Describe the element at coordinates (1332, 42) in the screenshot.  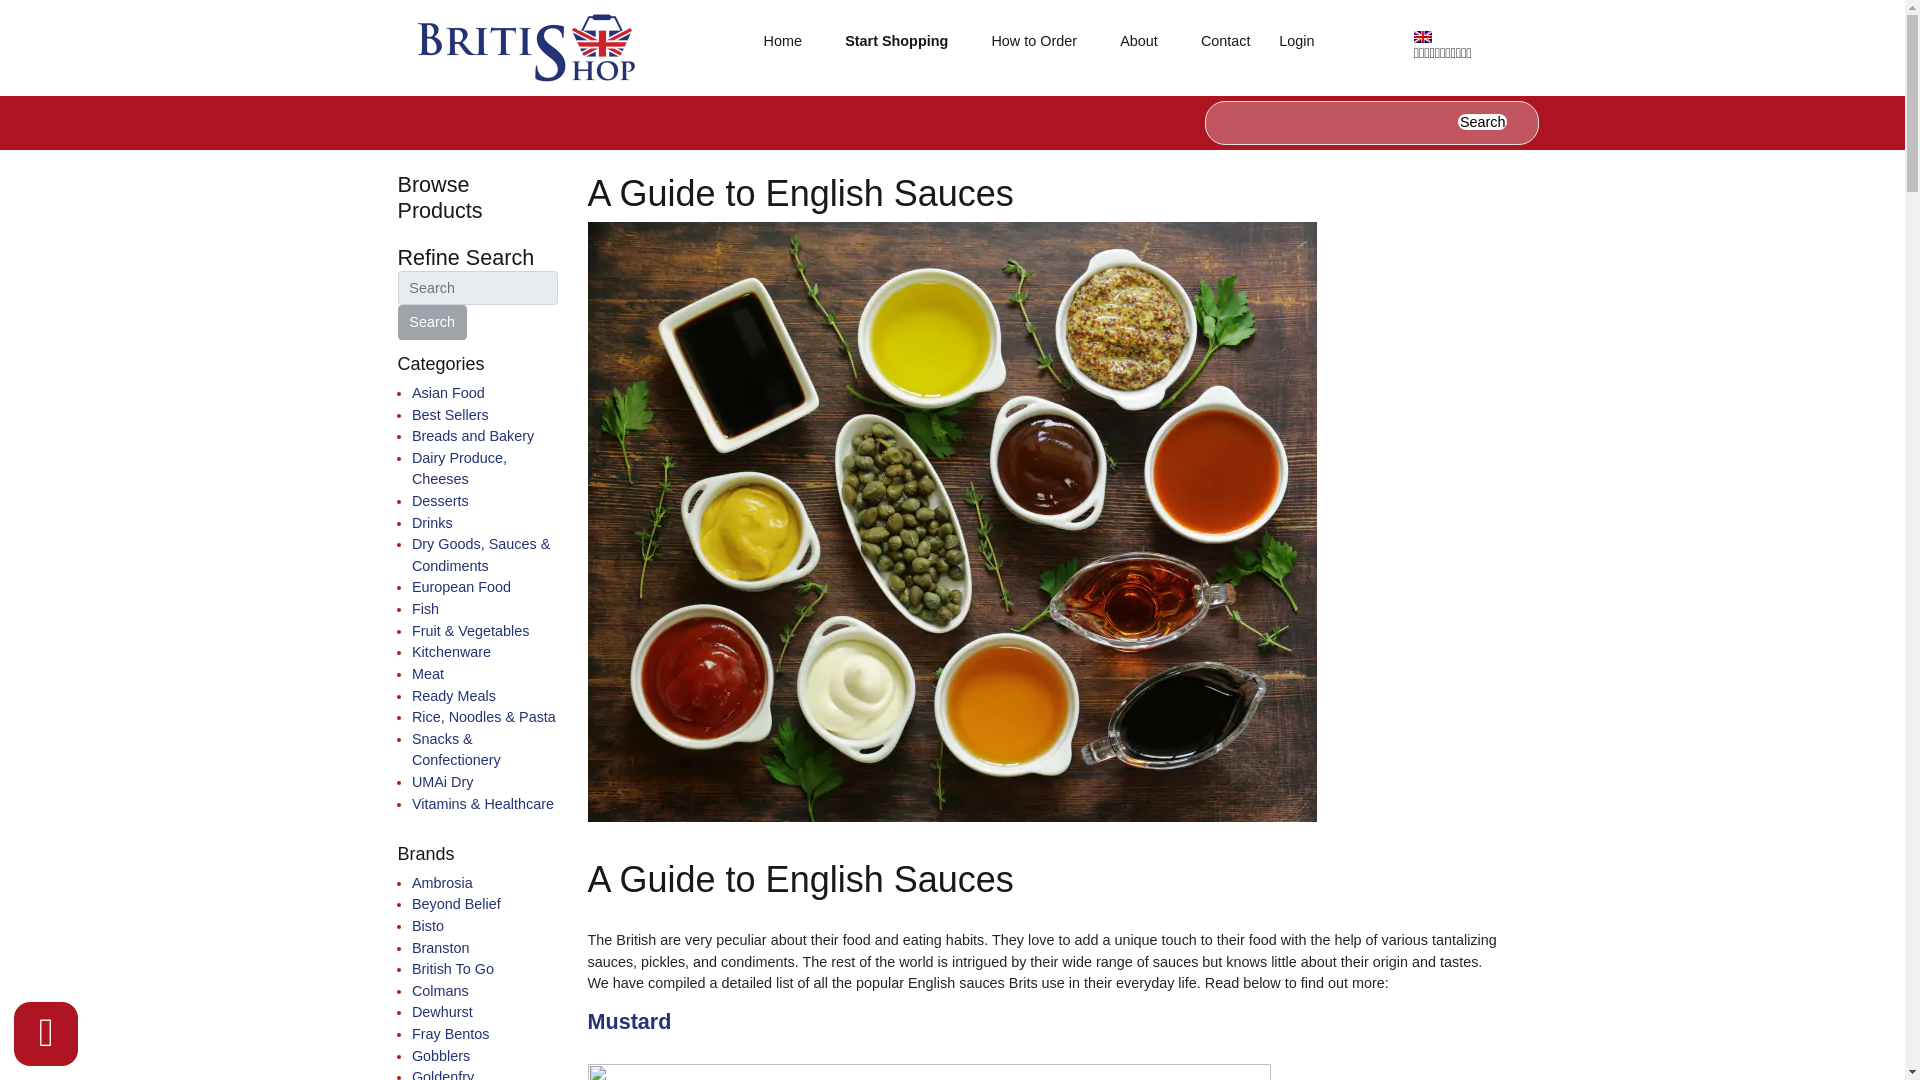
I see `Login` at that location.